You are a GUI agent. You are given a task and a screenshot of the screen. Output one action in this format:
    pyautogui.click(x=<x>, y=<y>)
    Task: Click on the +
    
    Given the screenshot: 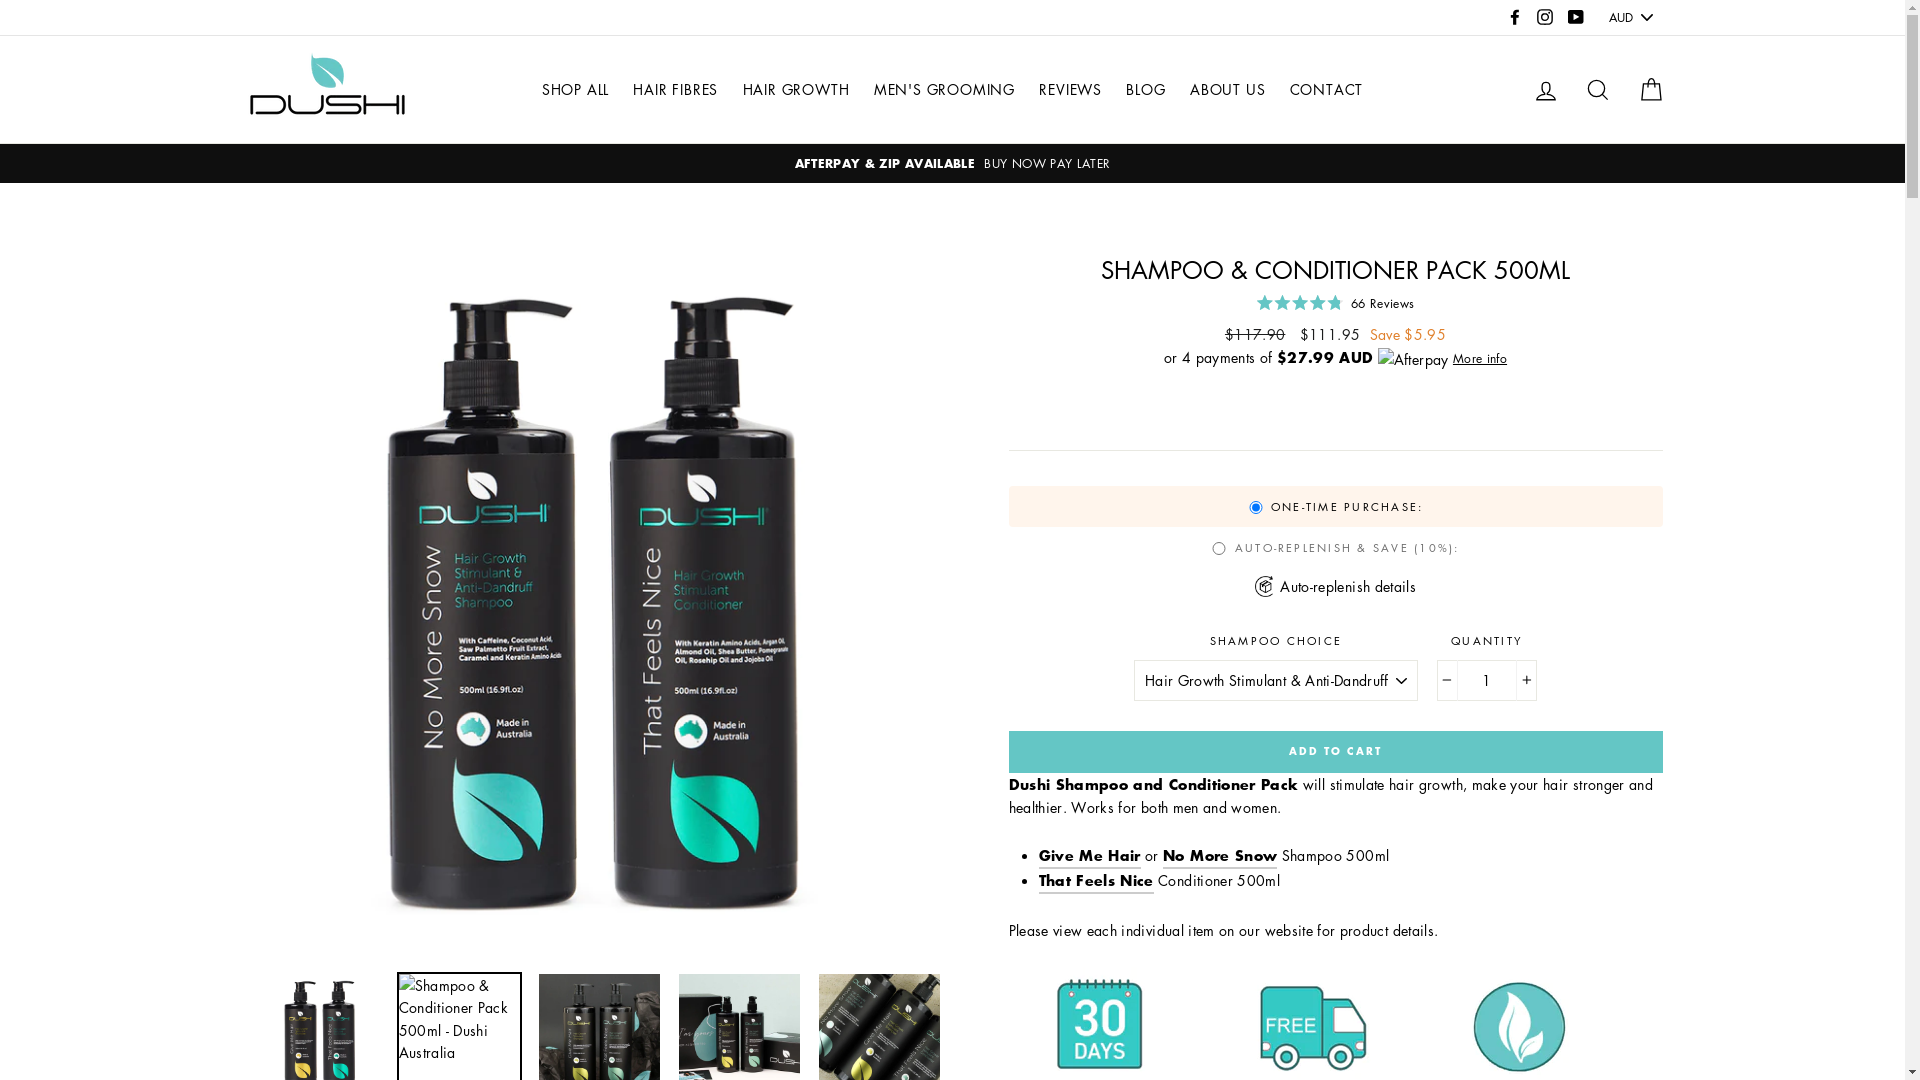 What is the action you would take?
    pyautogui.click(x=1526, y=680)
    